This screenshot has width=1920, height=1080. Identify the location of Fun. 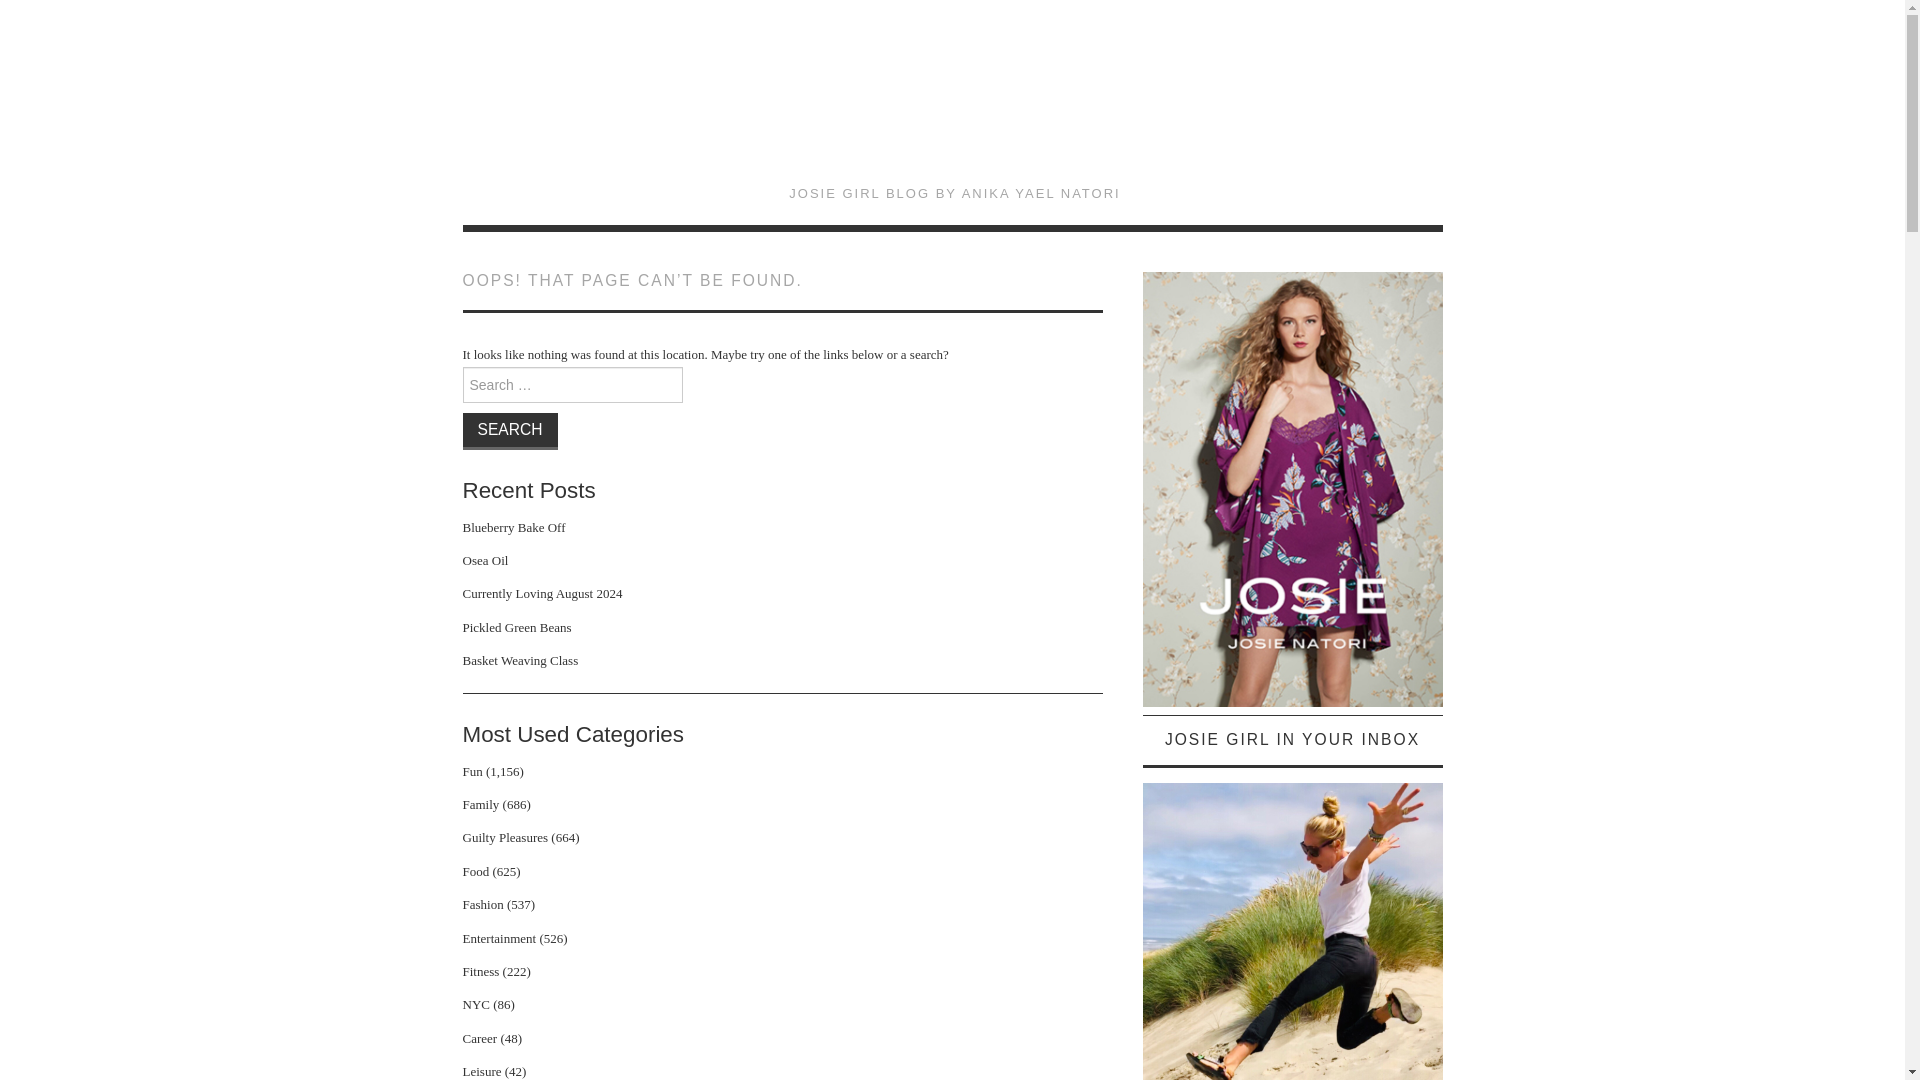
(472, 770).